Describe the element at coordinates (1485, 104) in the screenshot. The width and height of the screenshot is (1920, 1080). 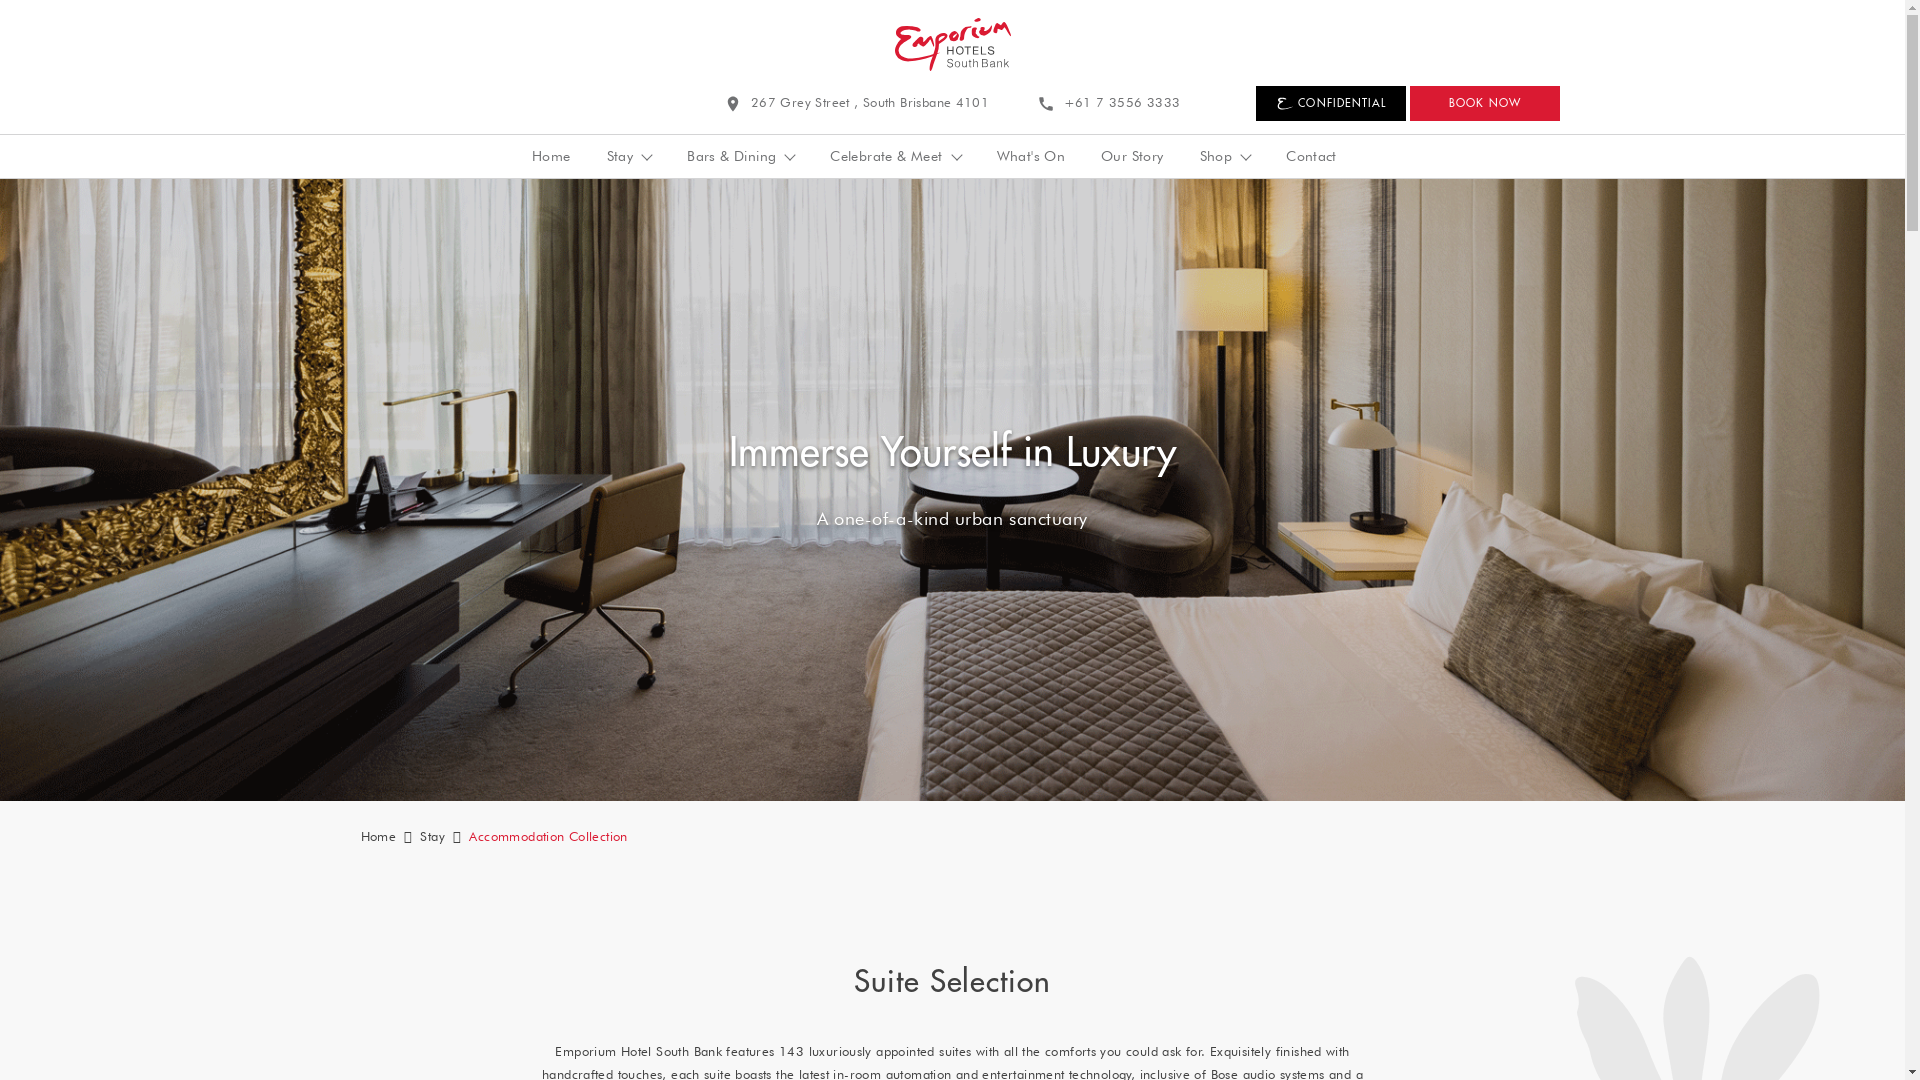
I see `BOOK NOW` at that location.